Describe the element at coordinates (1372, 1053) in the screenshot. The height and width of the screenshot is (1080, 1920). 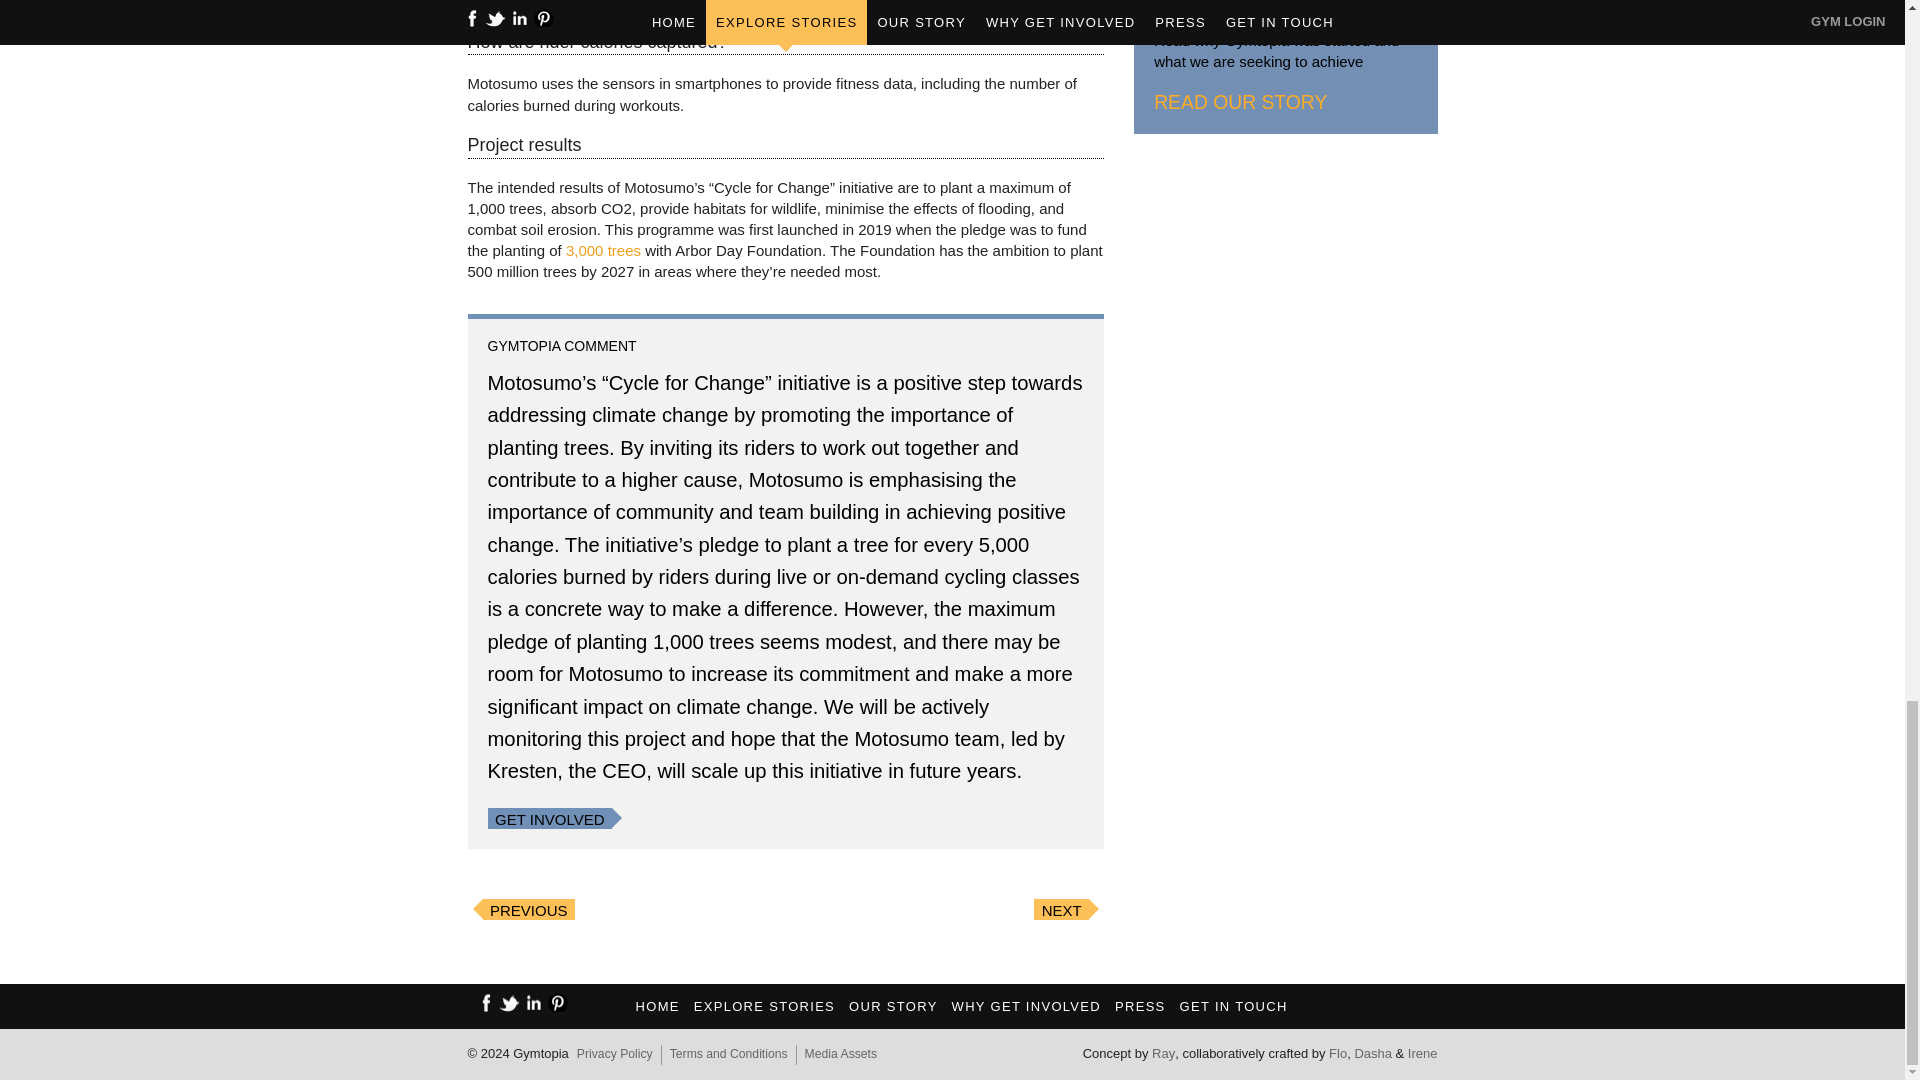
I see `dashaluna, WordPress developer Brighton, UK` at that location.